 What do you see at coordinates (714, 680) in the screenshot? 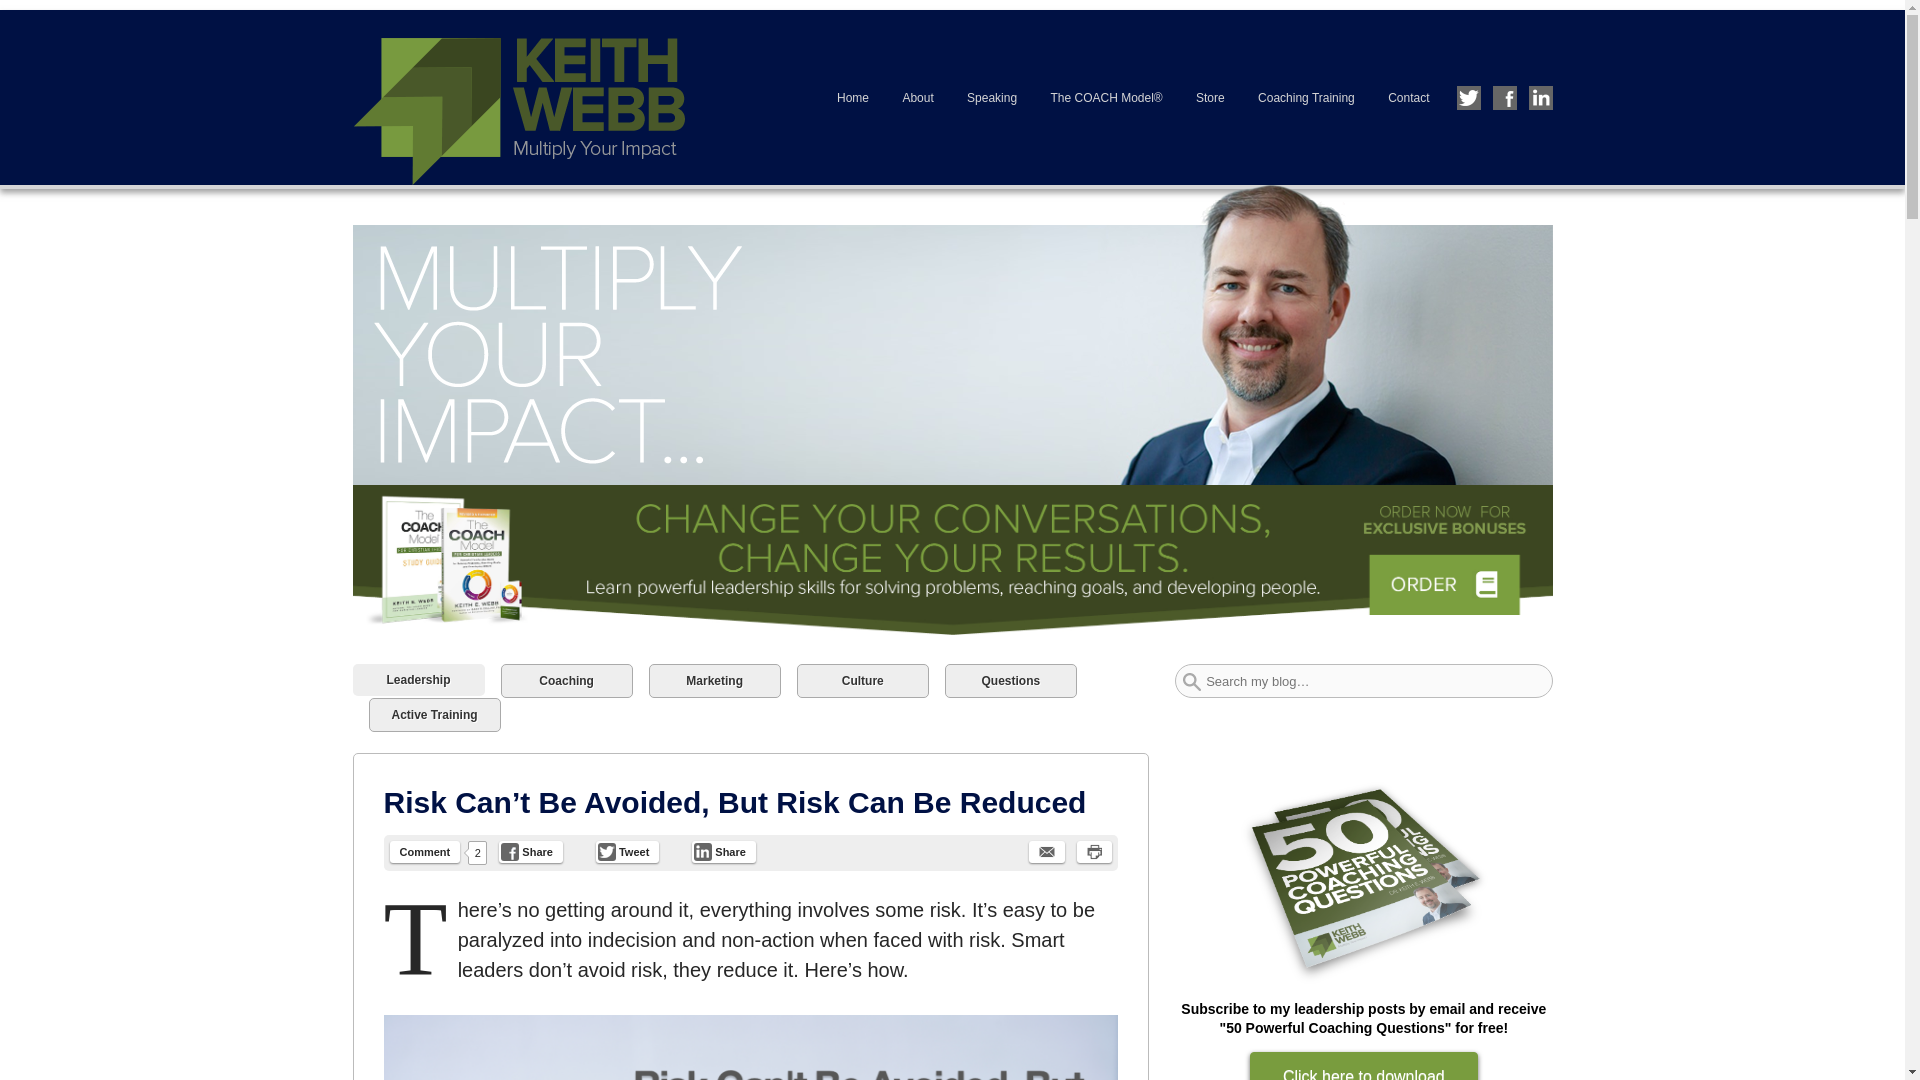
I see `Marketing` at bounding box center [714, 680].